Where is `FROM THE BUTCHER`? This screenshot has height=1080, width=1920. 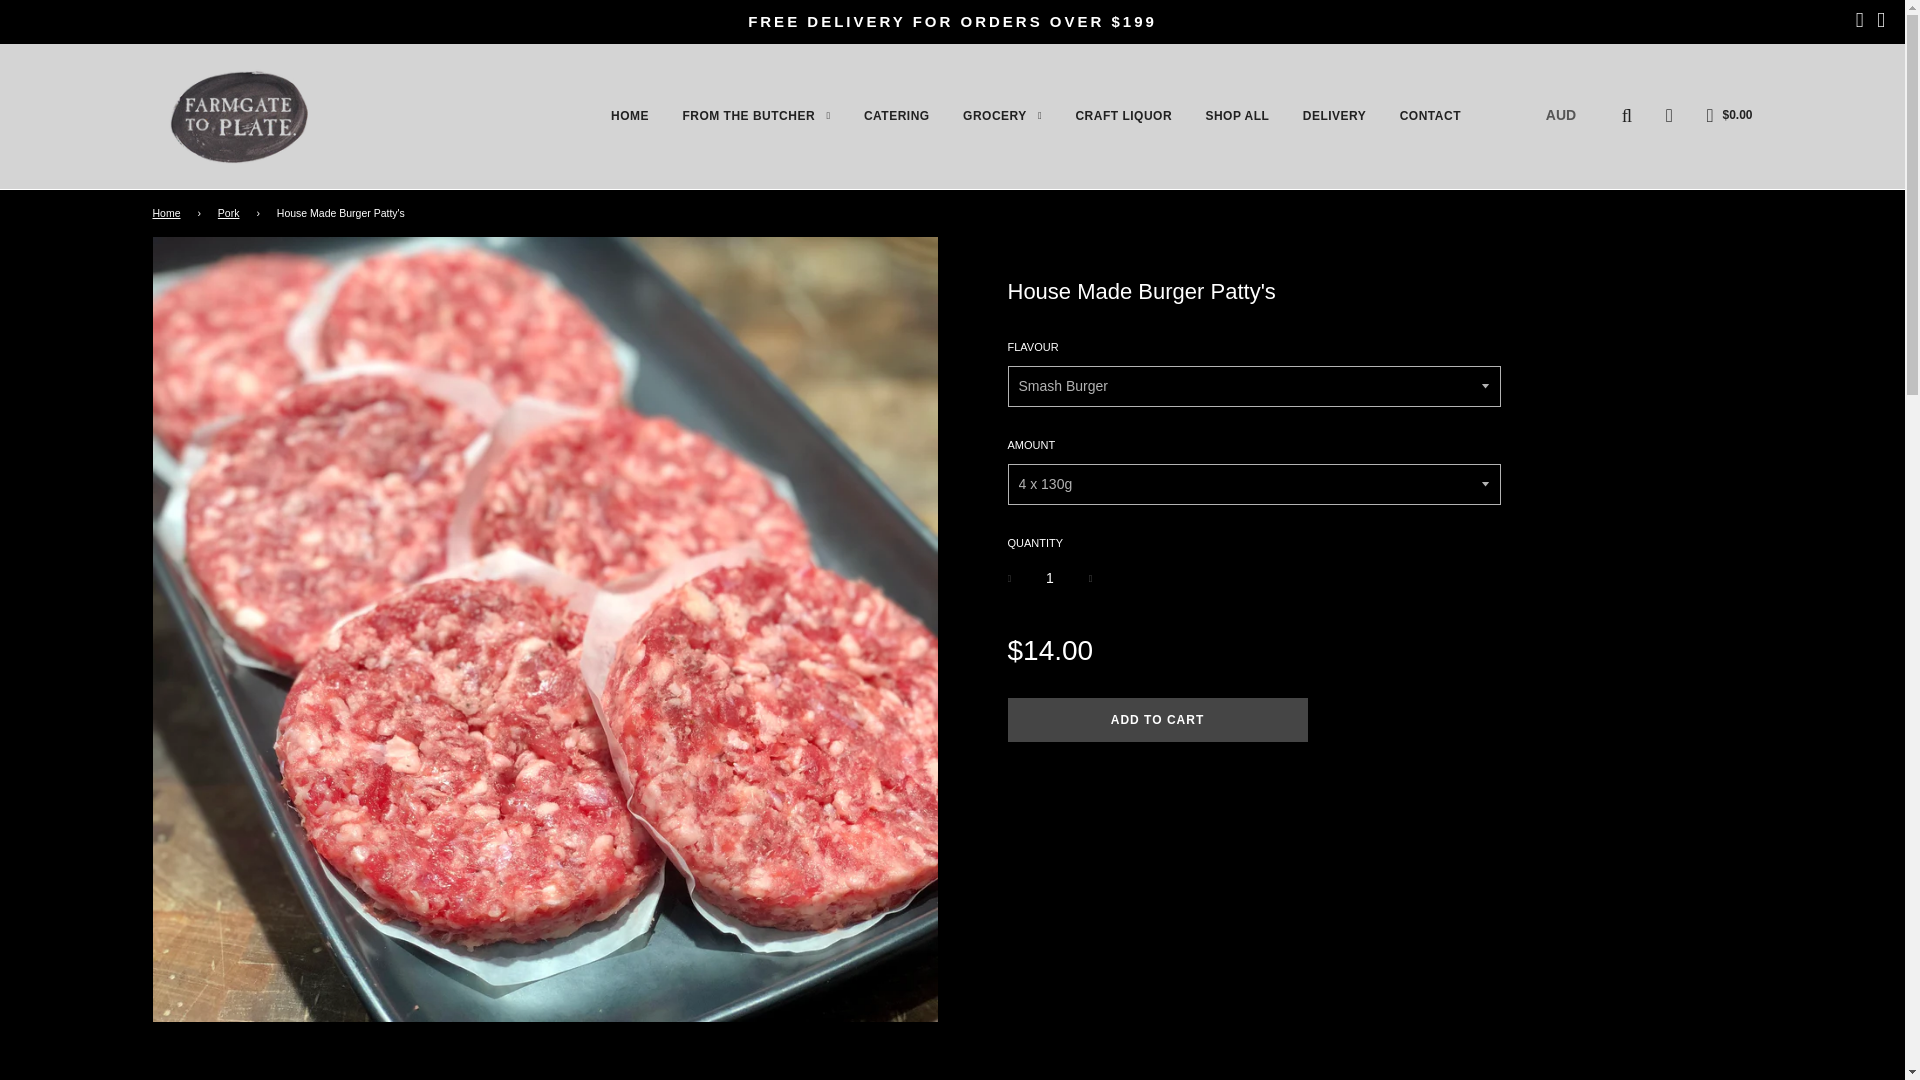
FROM THE BUTCHER is located at coordinates (755, 116).